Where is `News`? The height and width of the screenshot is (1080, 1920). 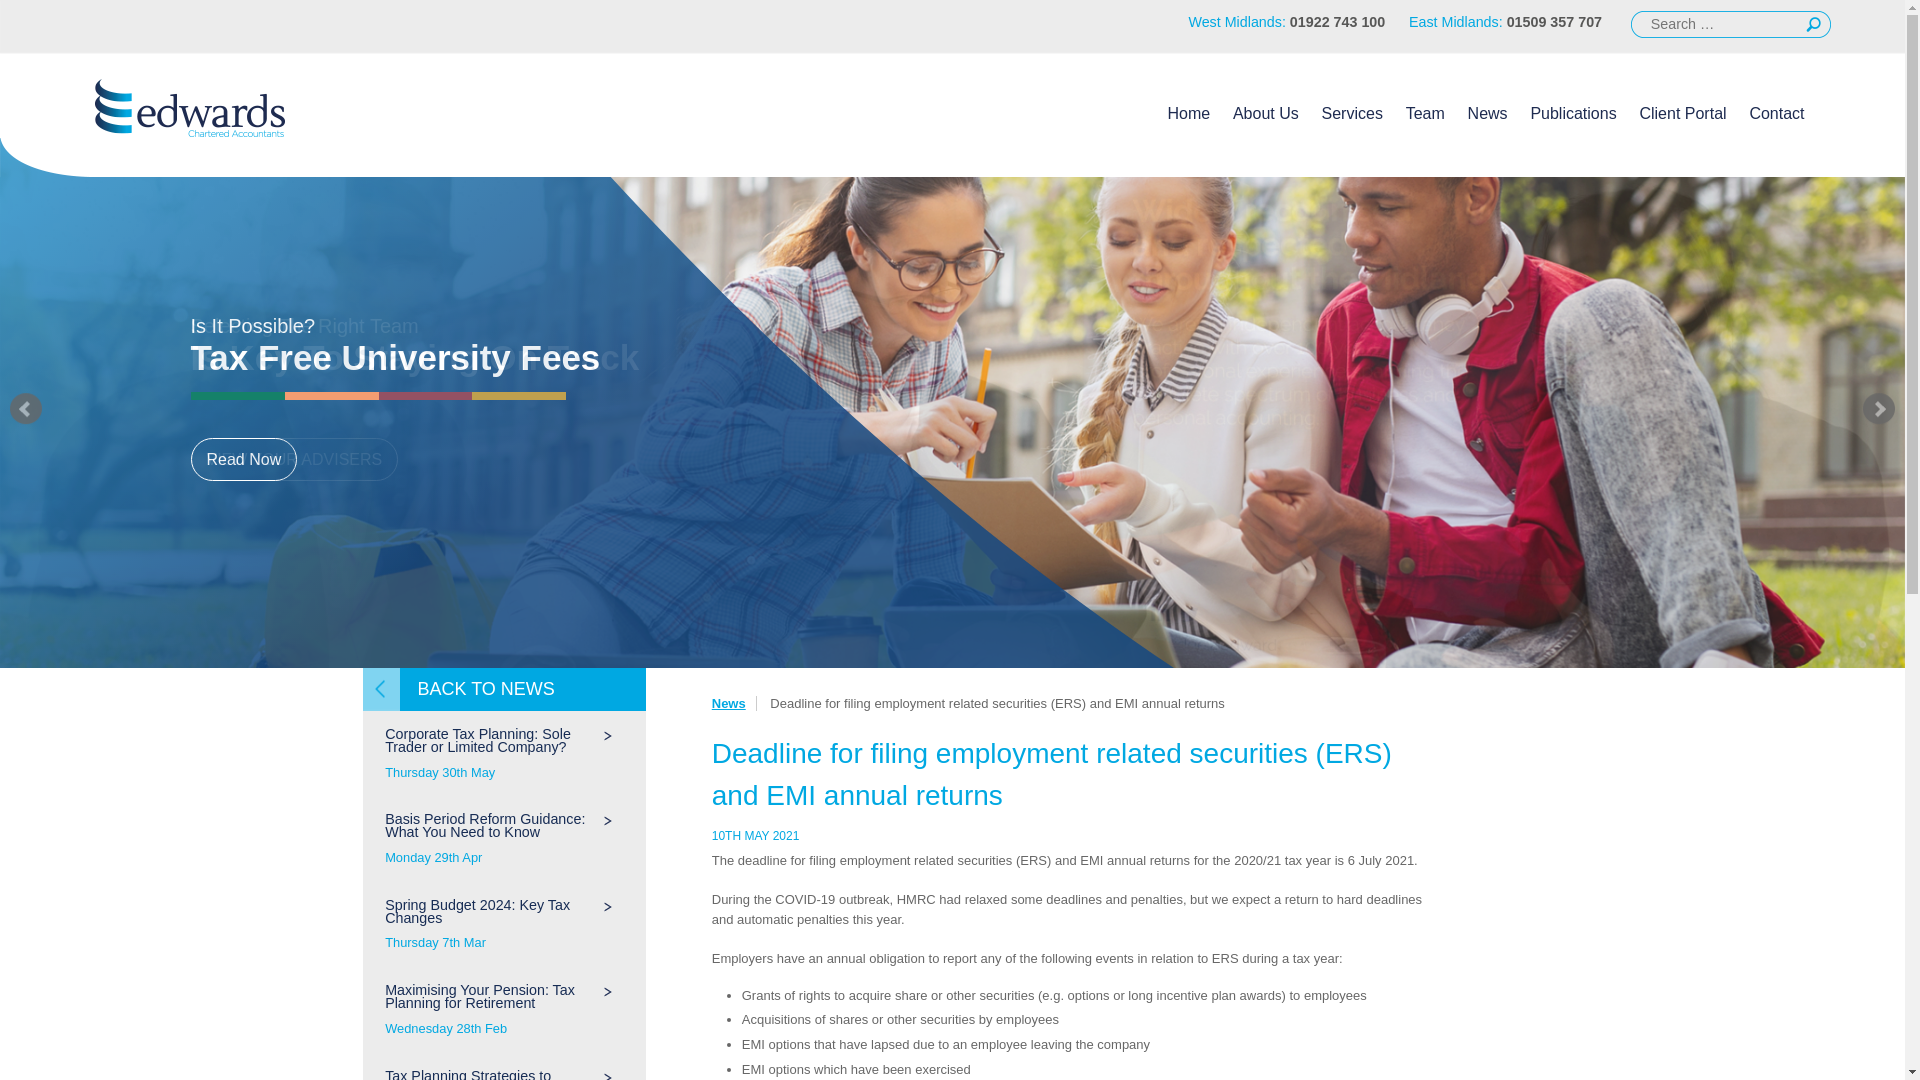
News is located at coordinates (729, 702).